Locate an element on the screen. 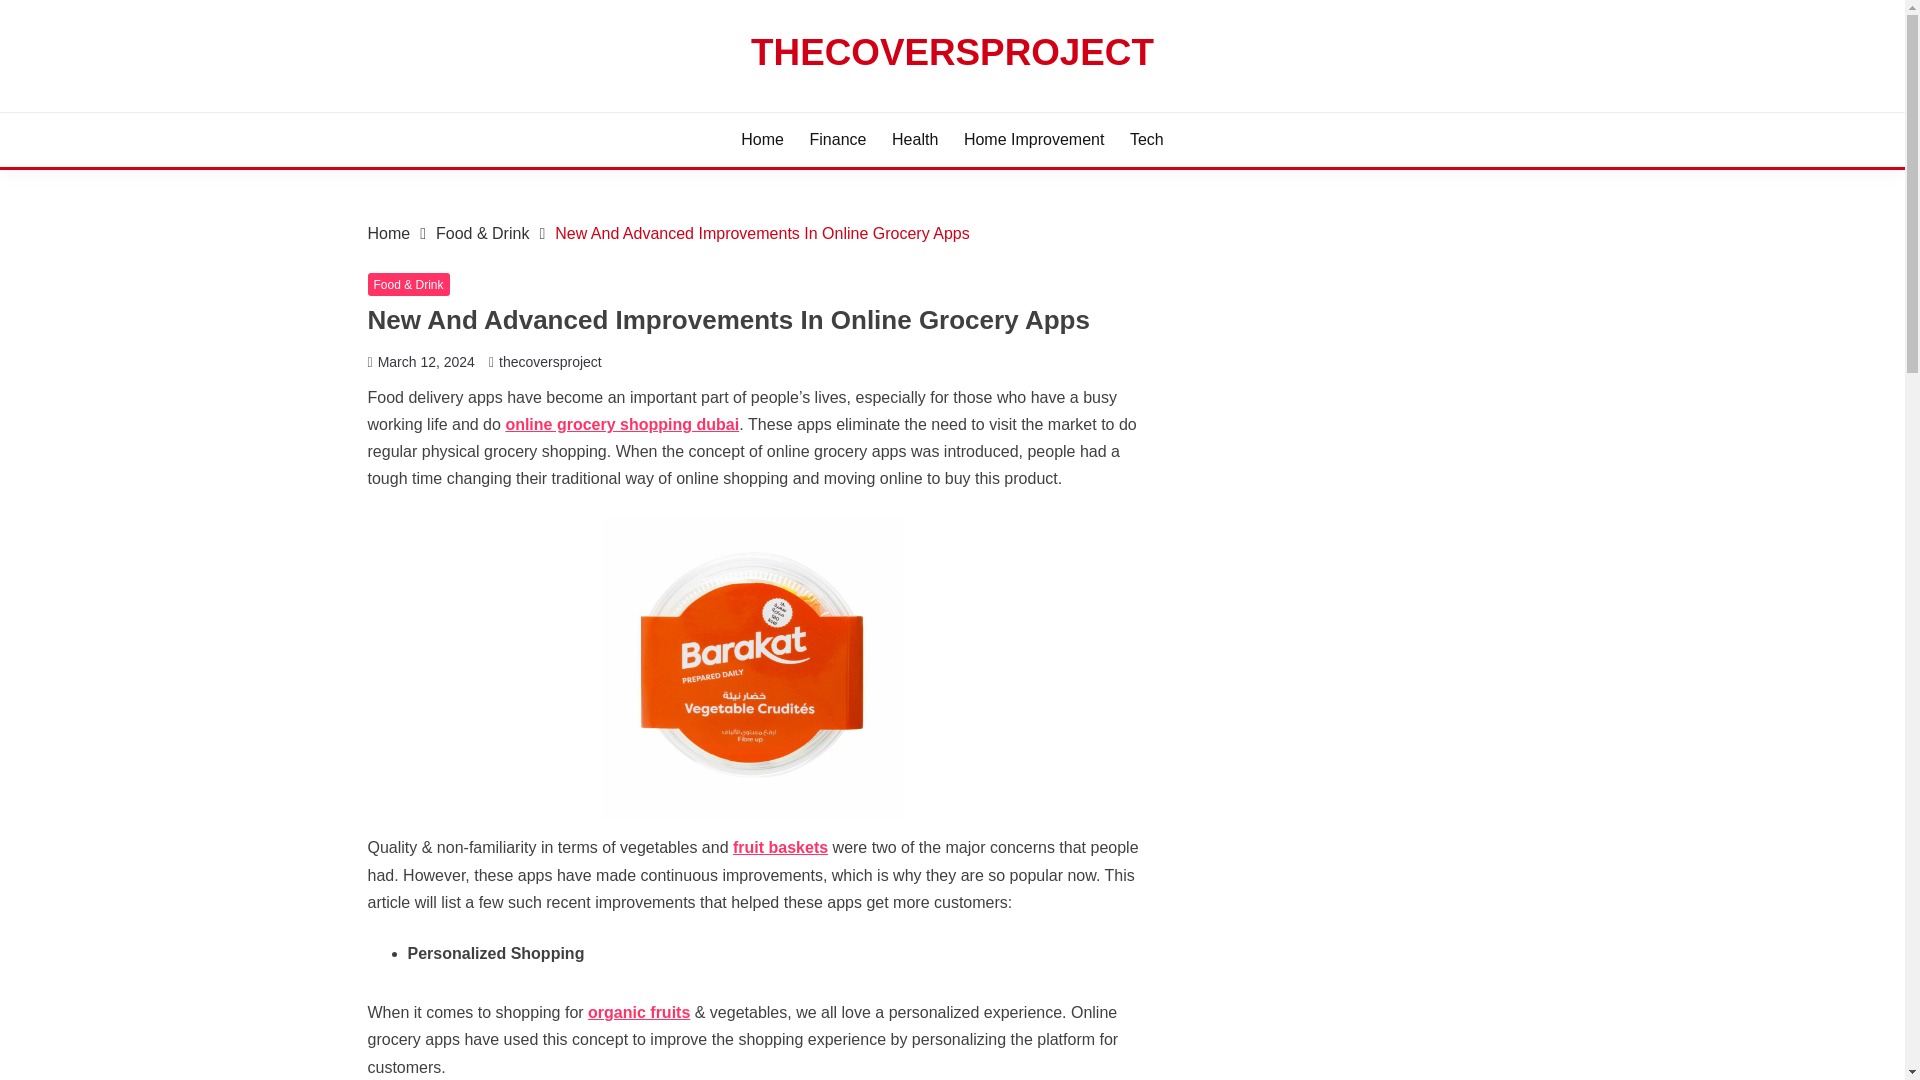 This screenshot has width=1920, height=1080. Tech is located at coordinates (1146, 140).